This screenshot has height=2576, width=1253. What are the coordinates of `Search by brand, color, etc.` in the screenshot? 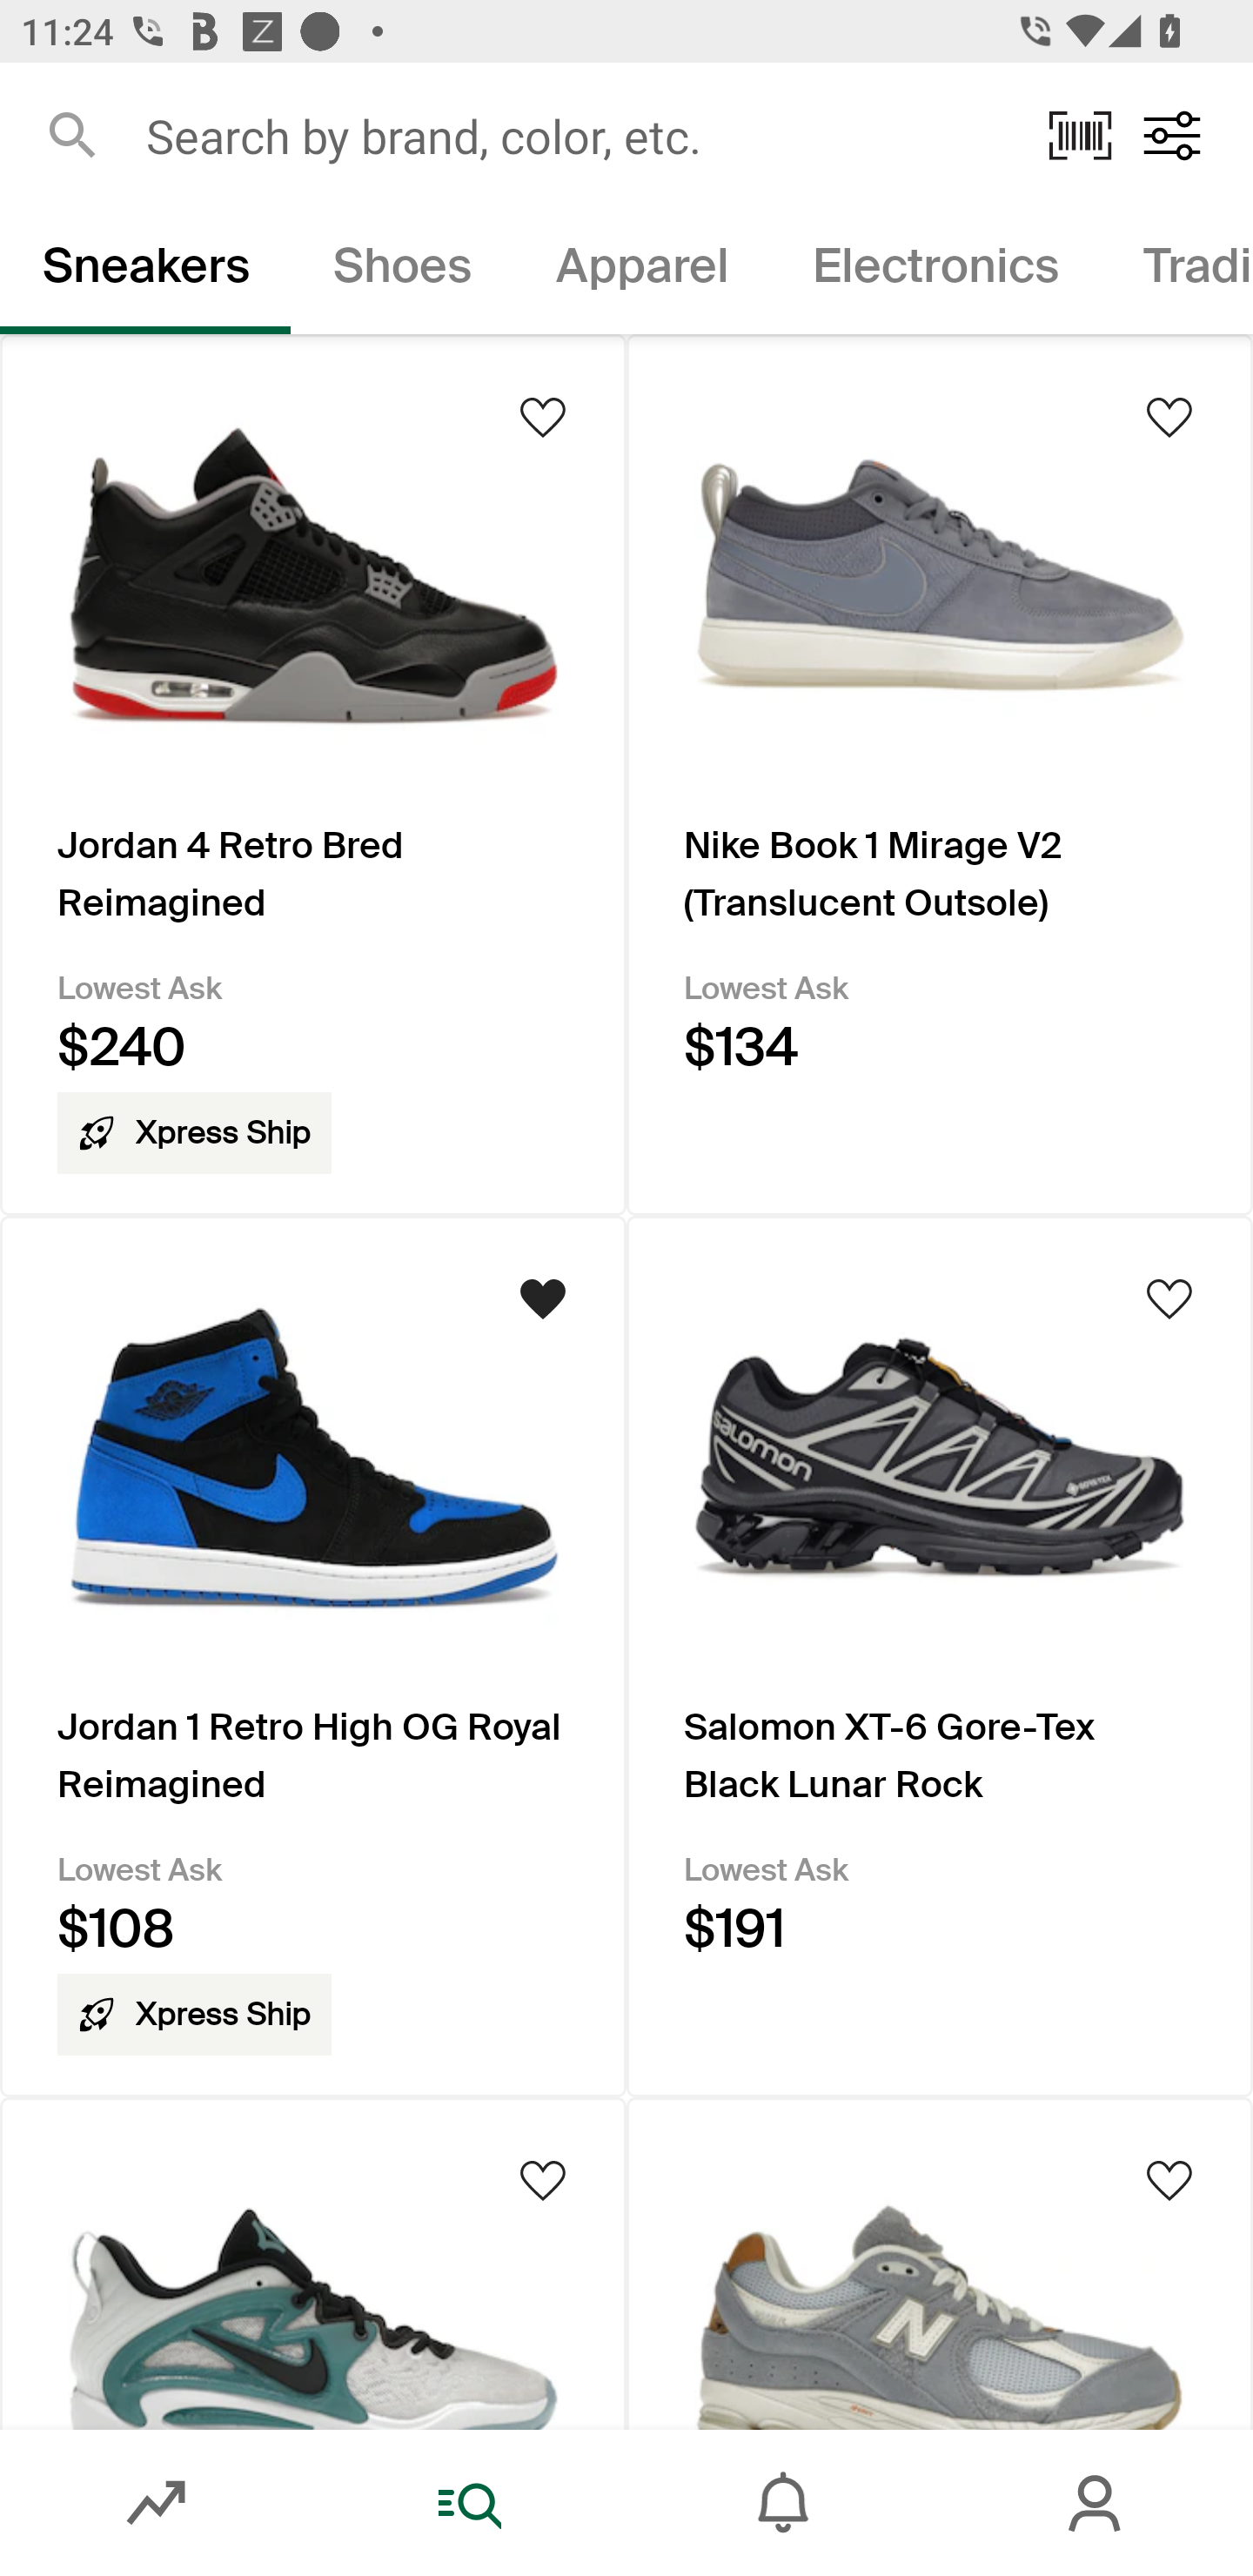 It's located at (576, 135).